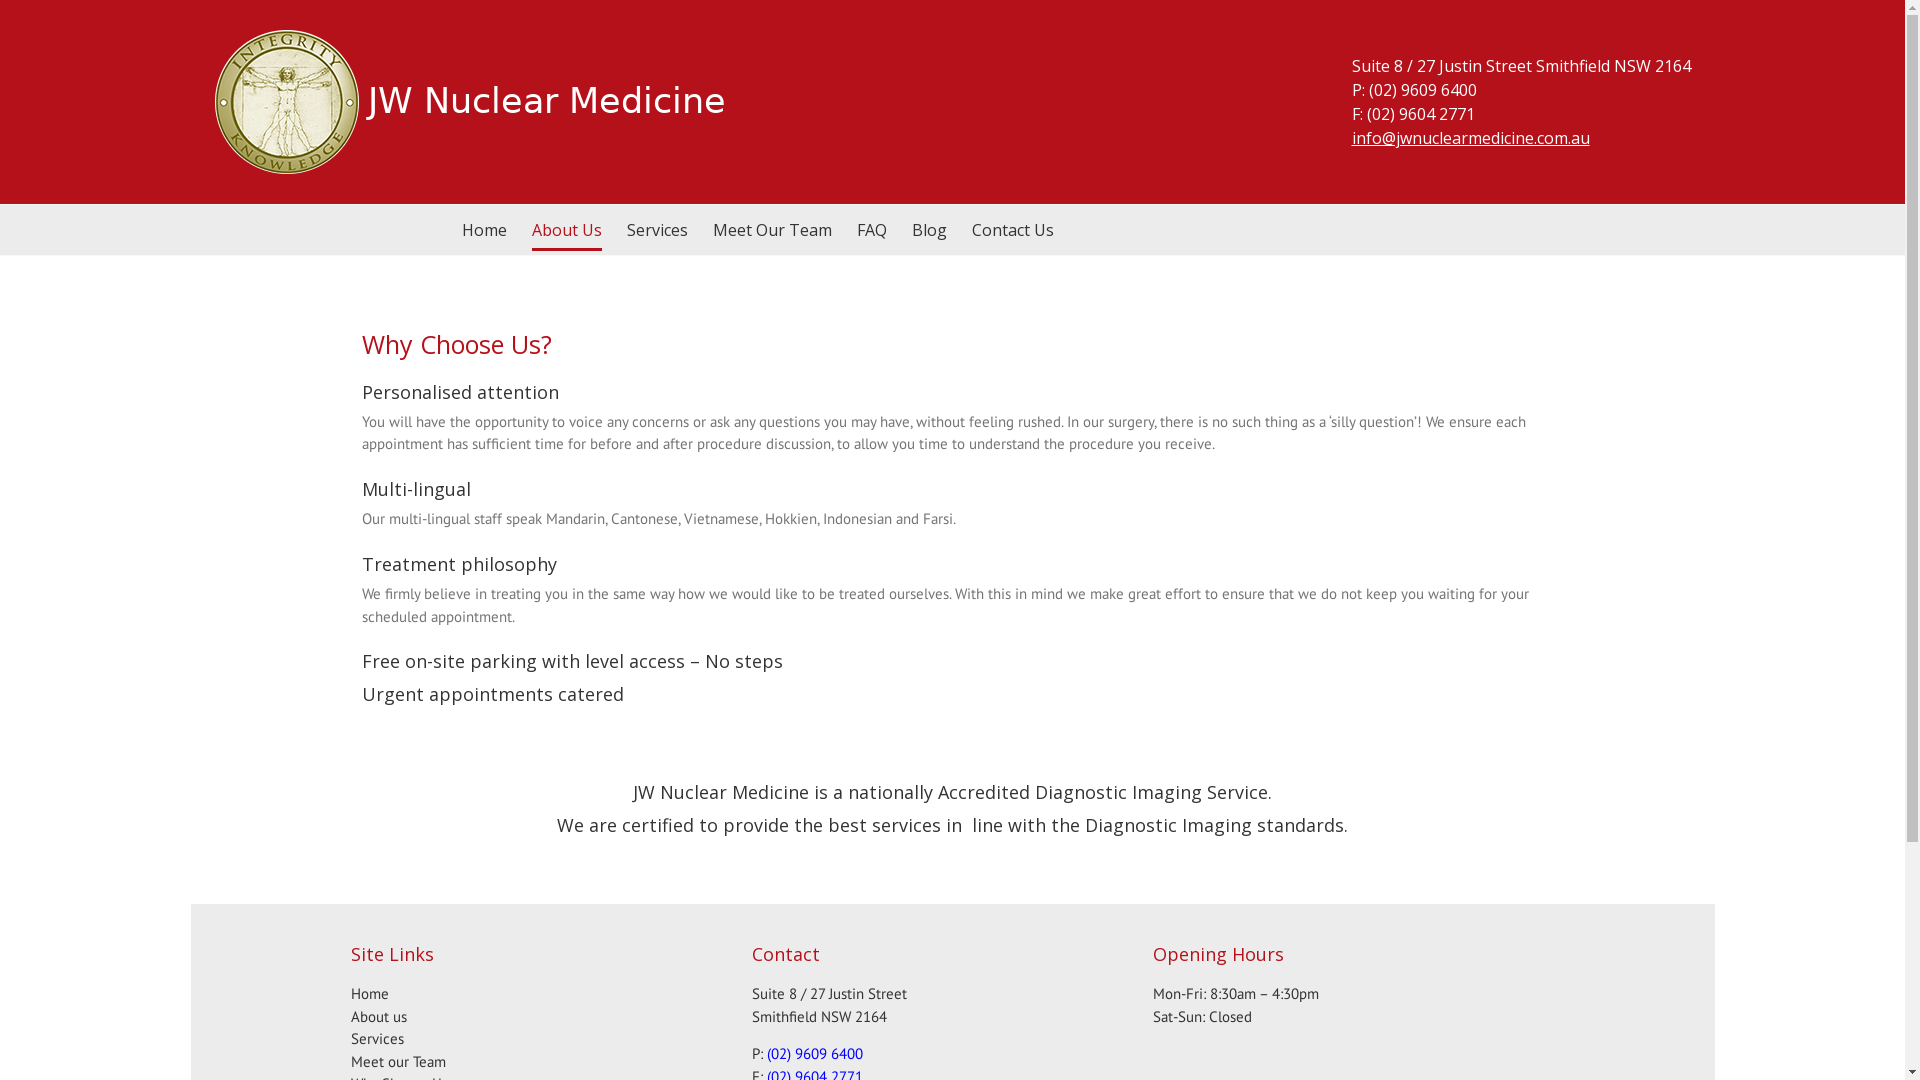  I want to click on (02) 9609 6400, so click(815, 1054).